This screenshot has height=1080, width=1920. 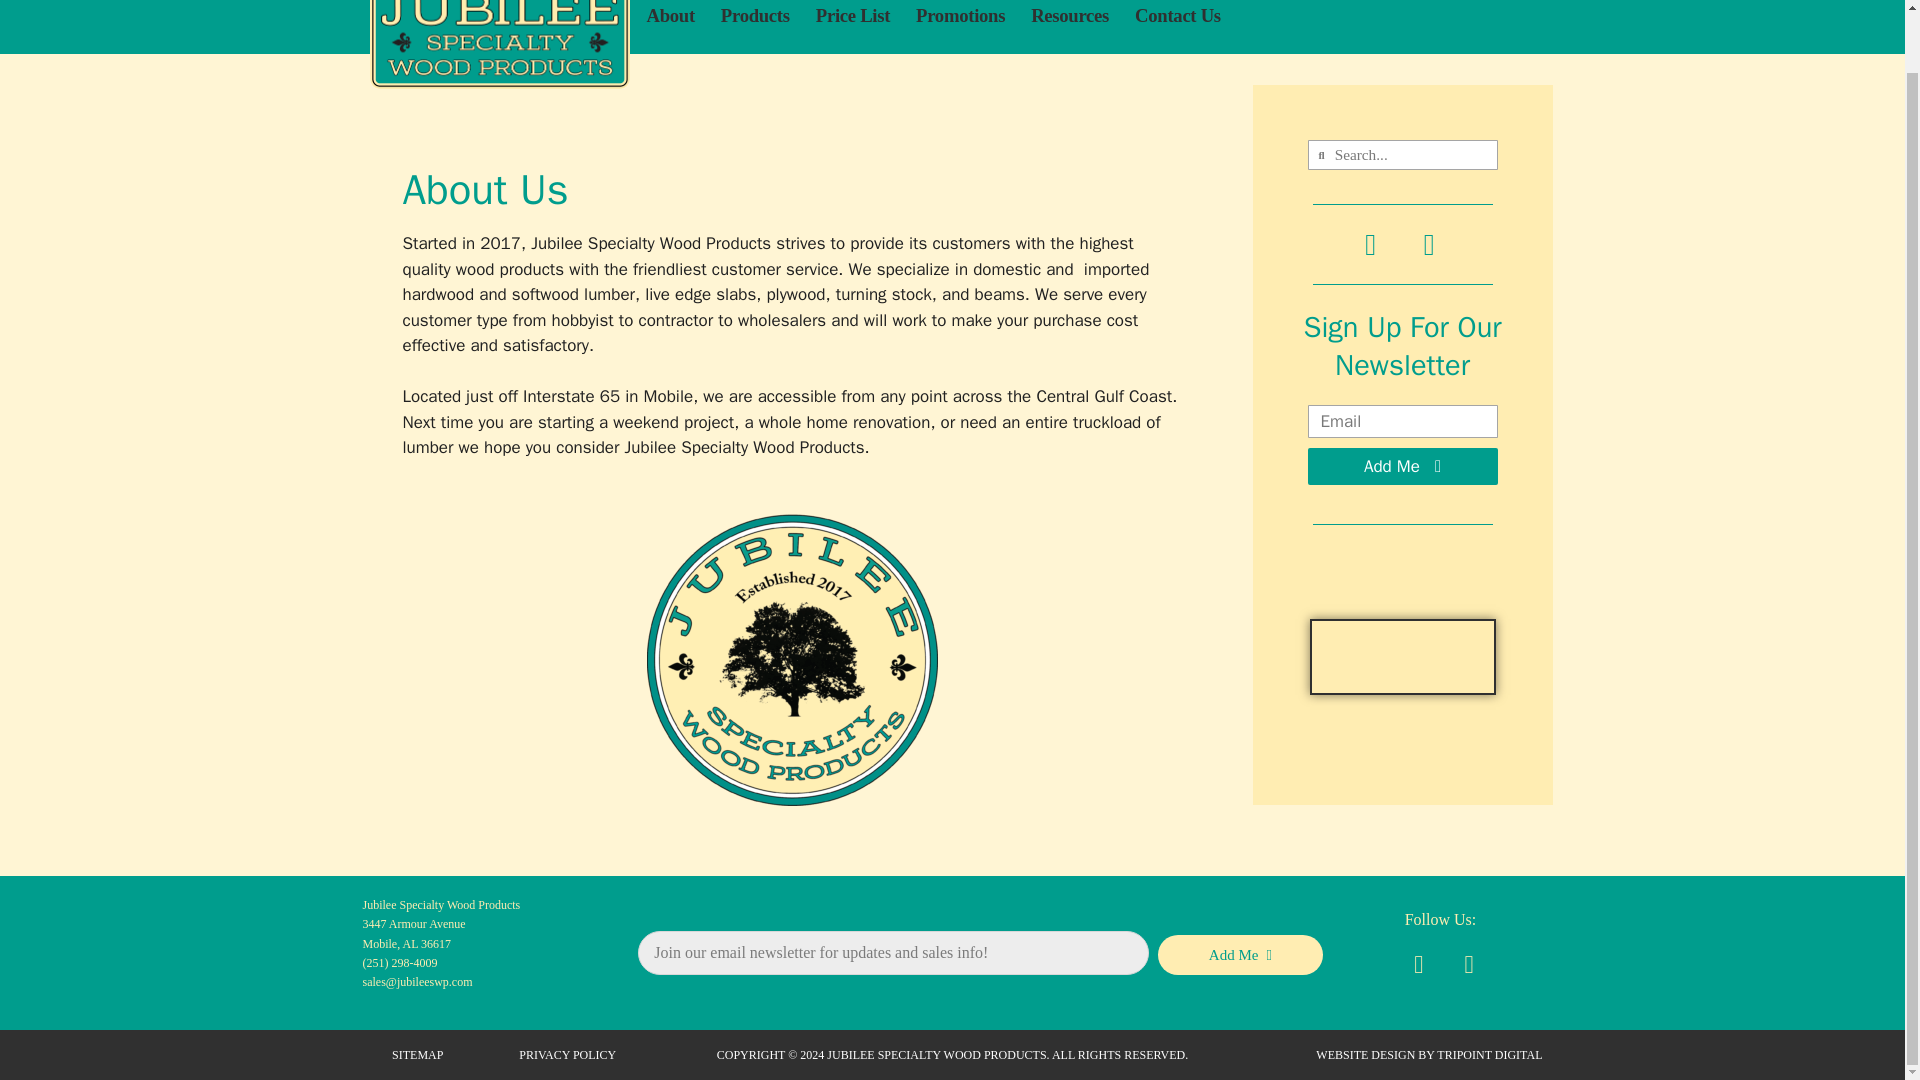 What do you see at coordinates (755, 16) in the screenshot?
I see `Products` at bounding box center [755, 16].